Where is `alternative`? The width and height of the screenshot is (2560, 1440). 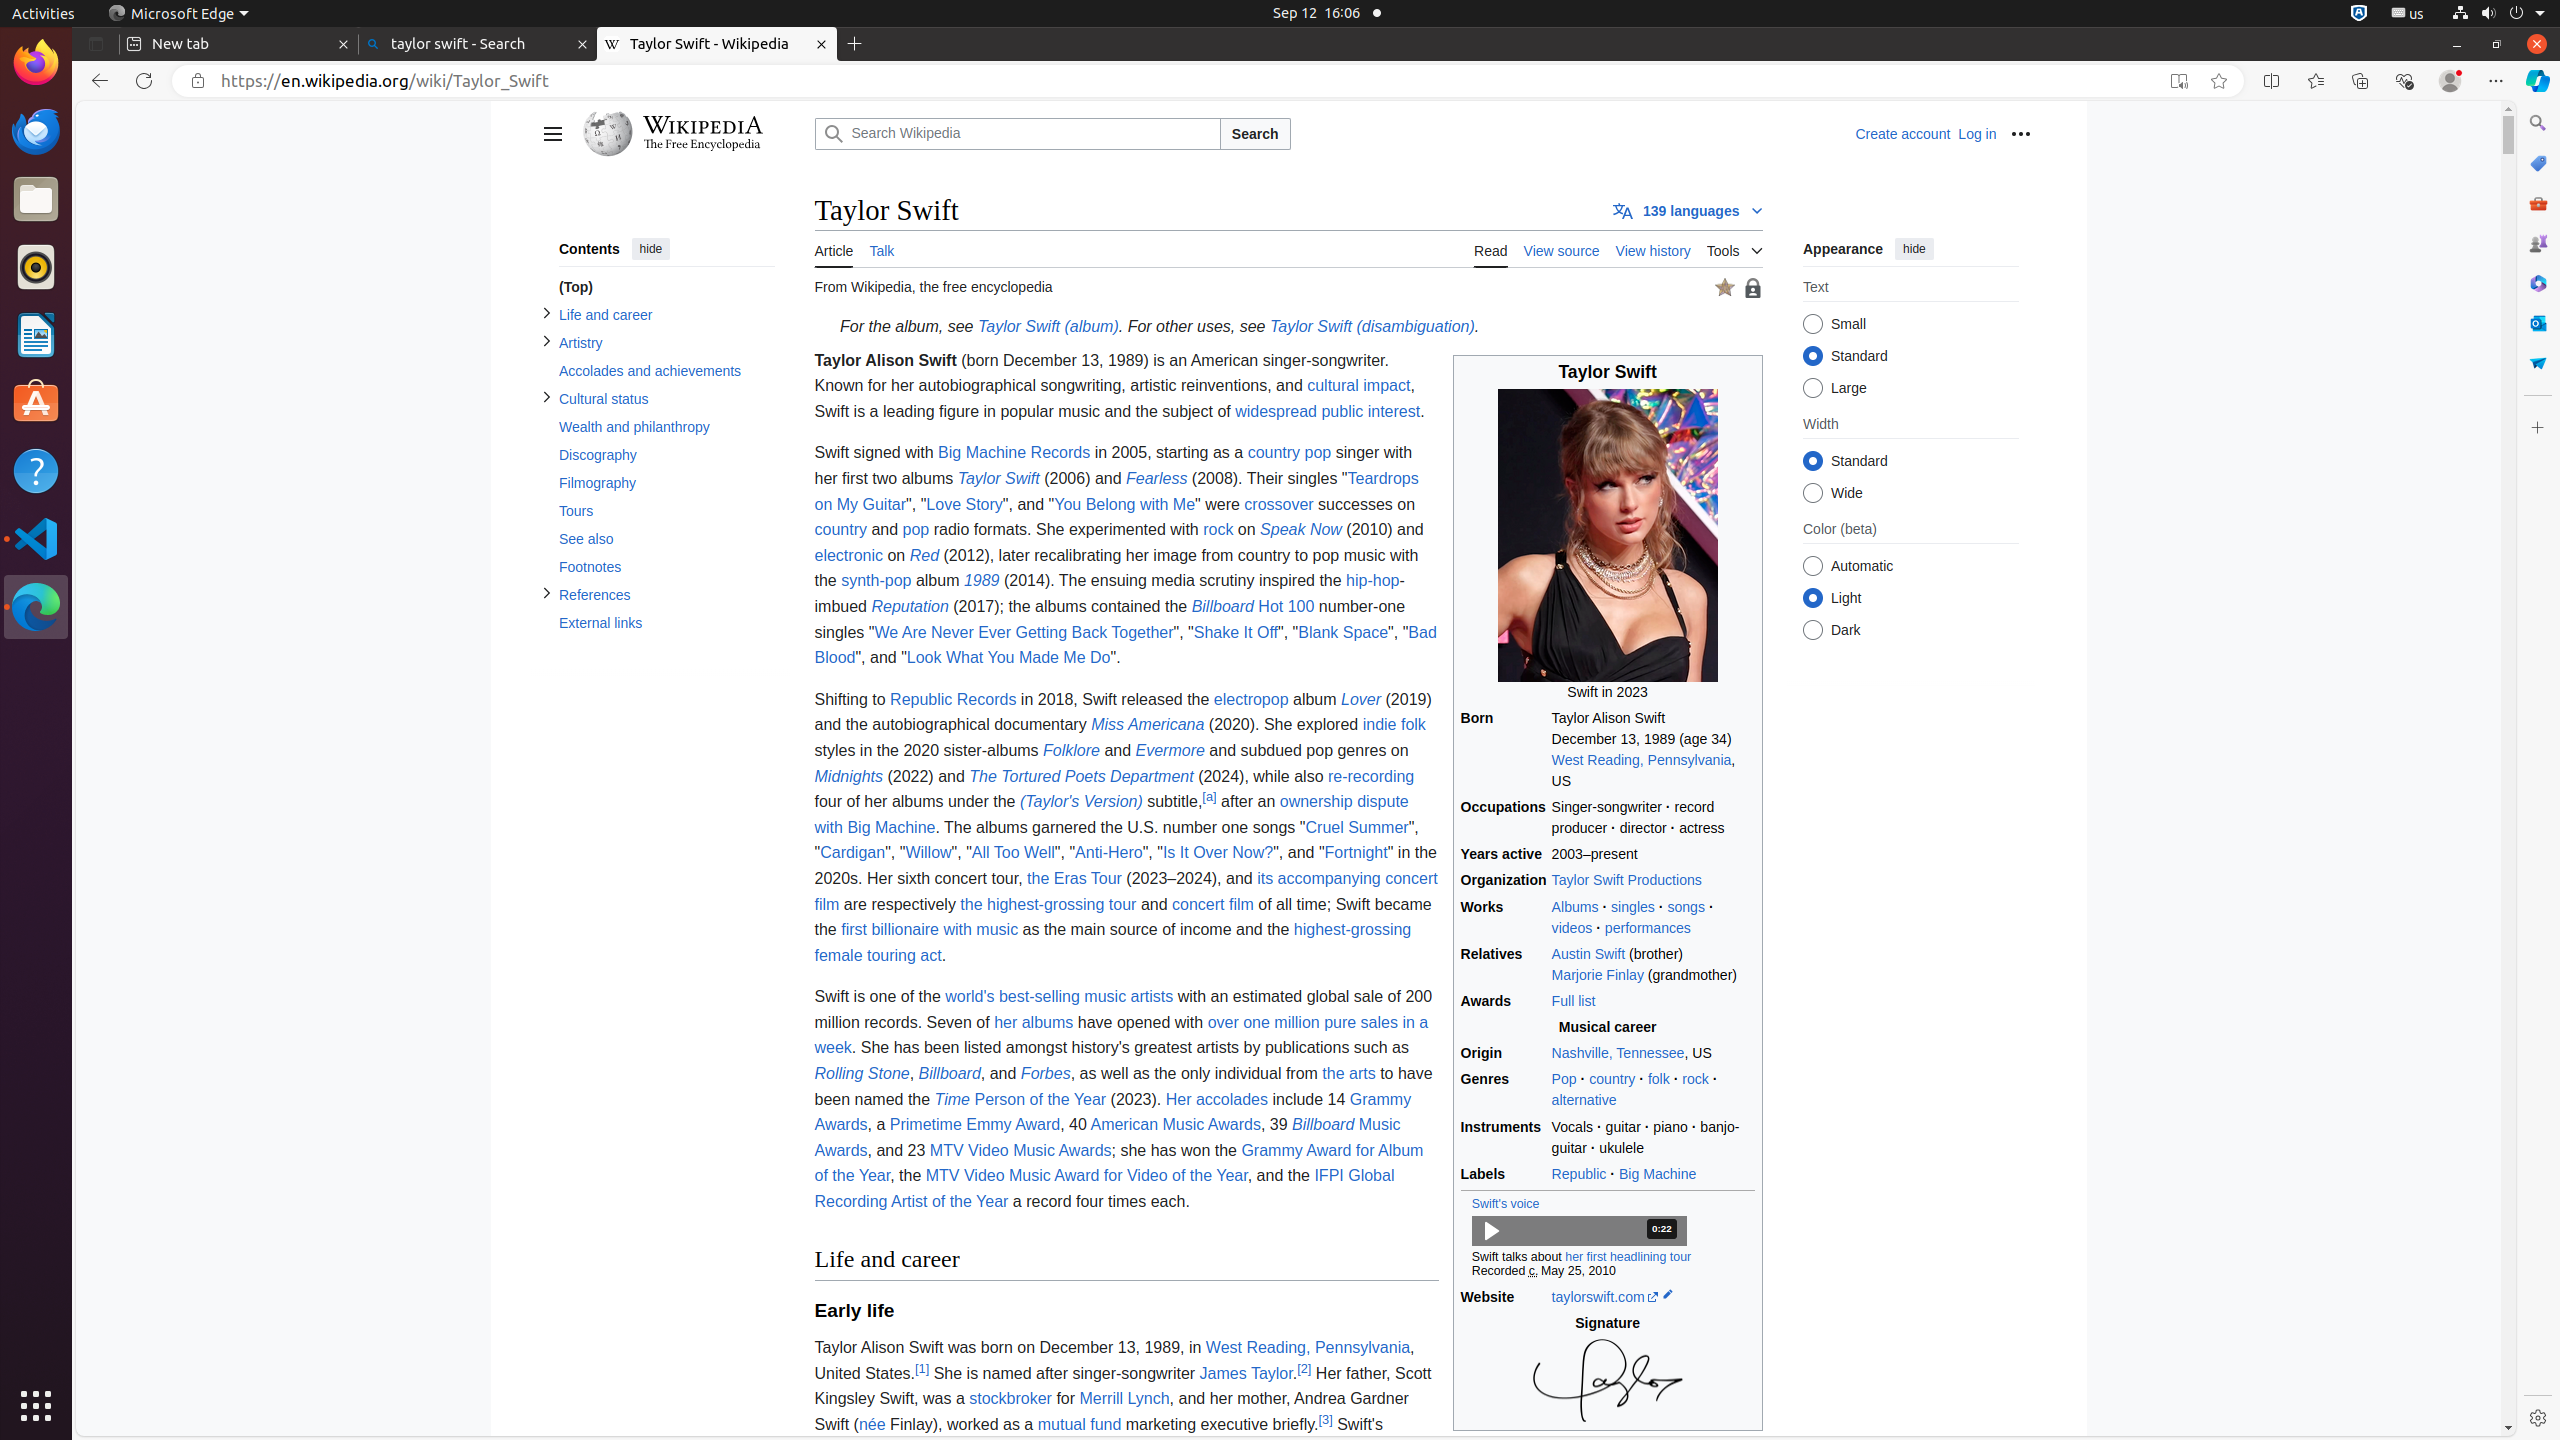
alternative is located at coordinates (1584, 1100).